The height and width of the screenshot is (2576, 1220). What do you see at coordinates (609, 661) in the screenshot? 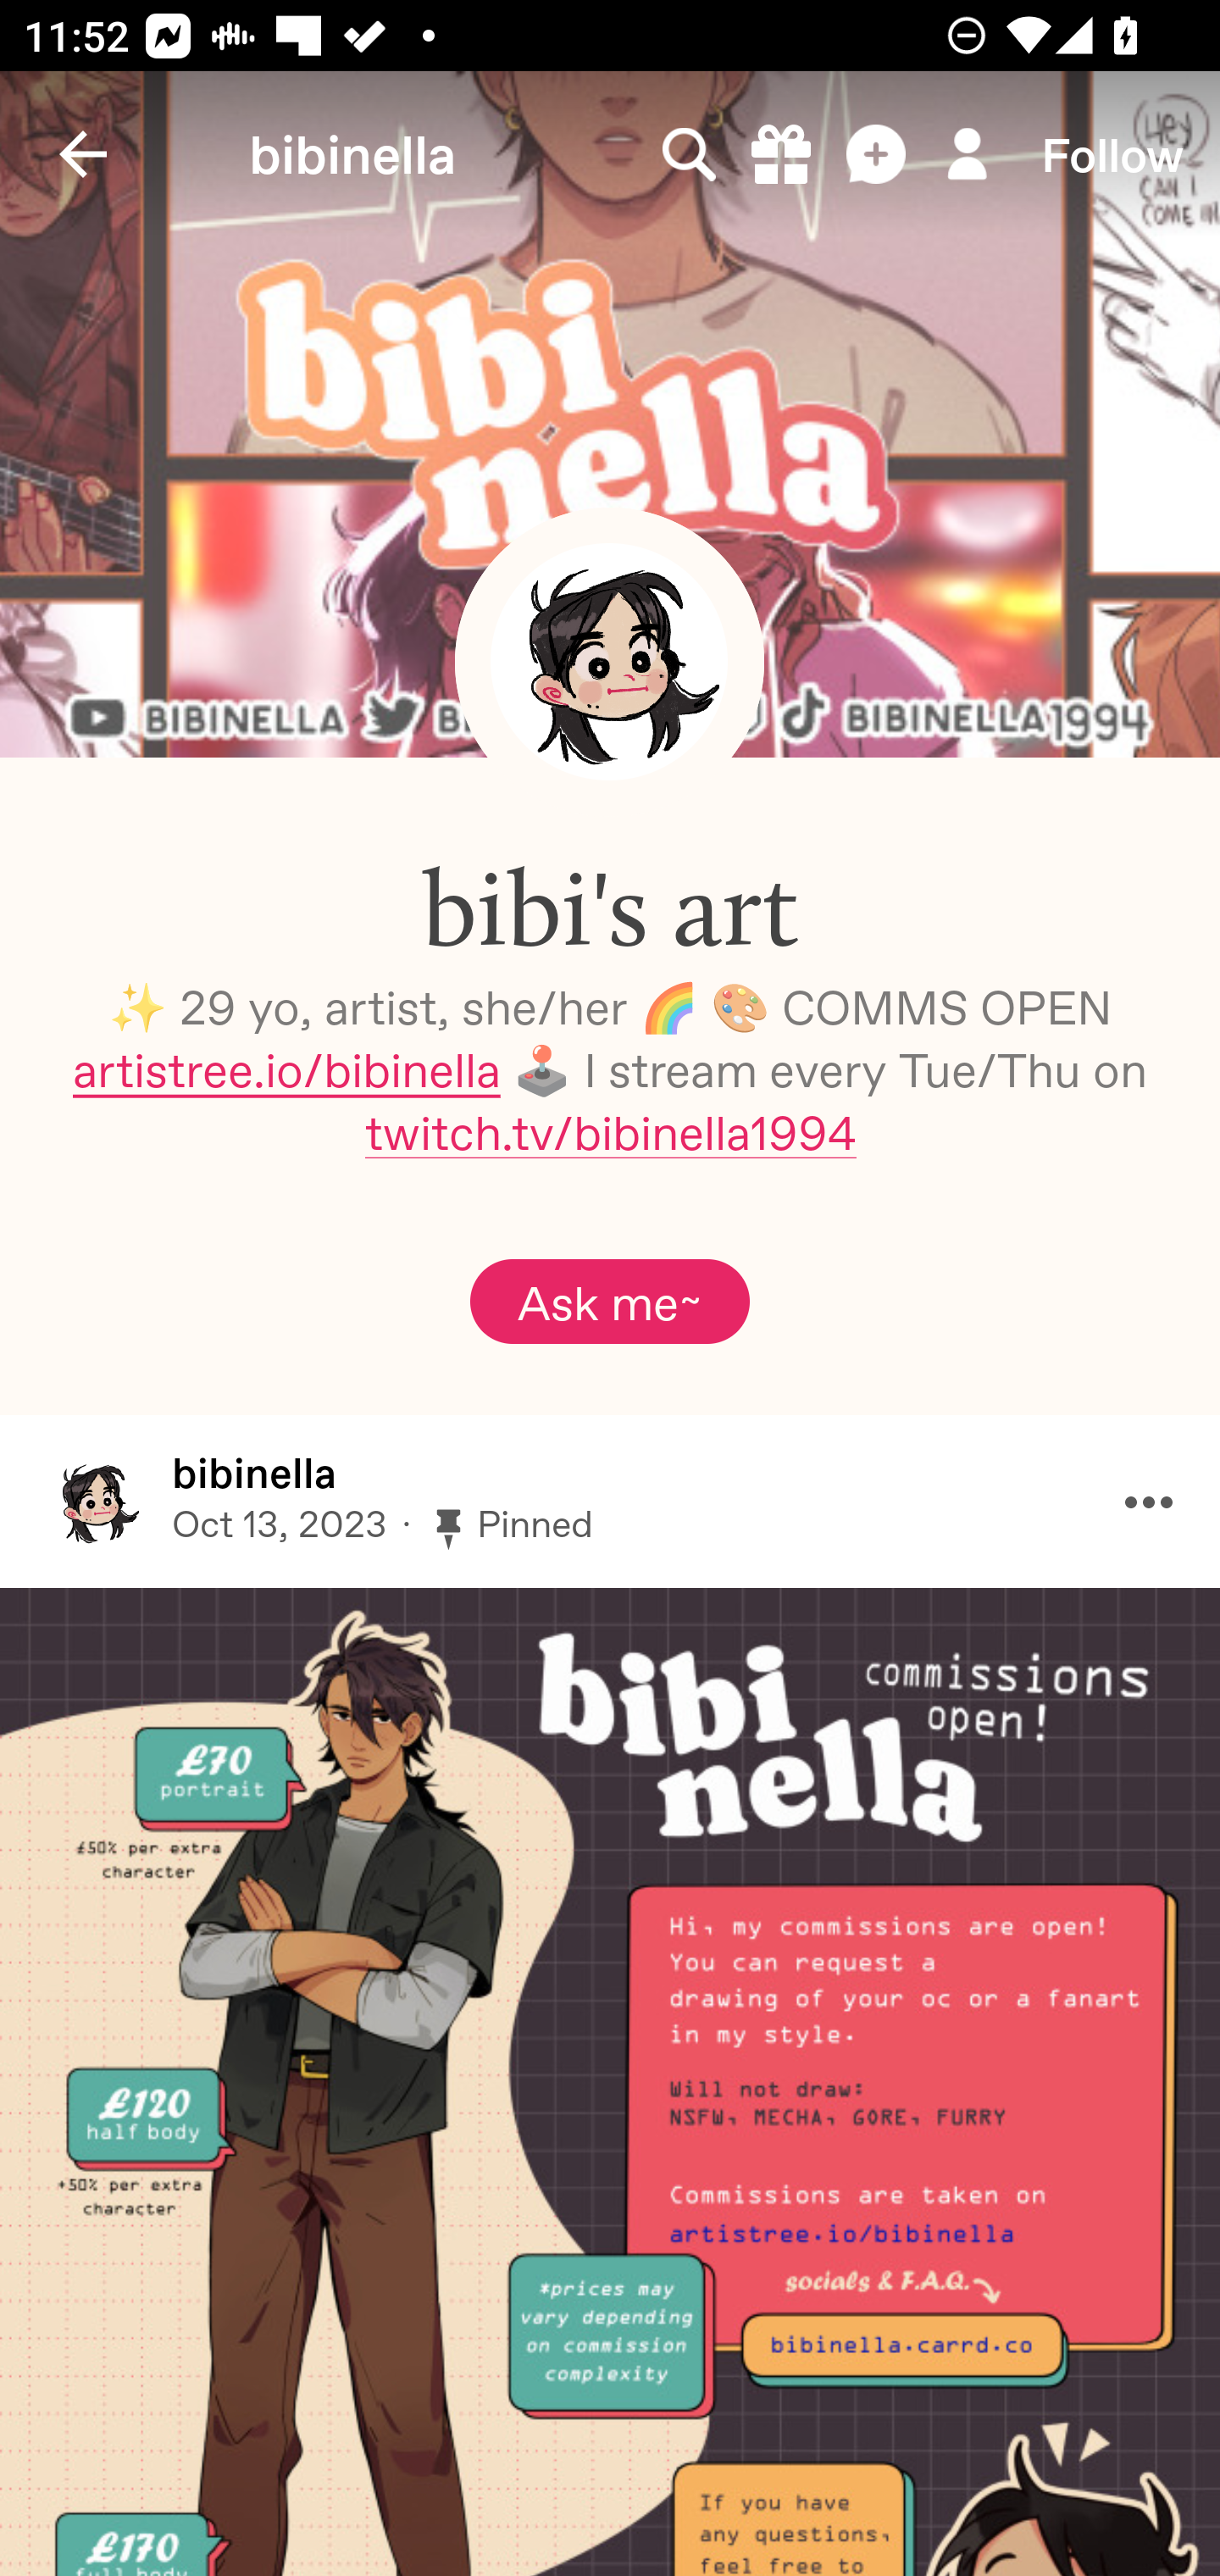
I see `Avatar frame` at bounding box center [609, 661].